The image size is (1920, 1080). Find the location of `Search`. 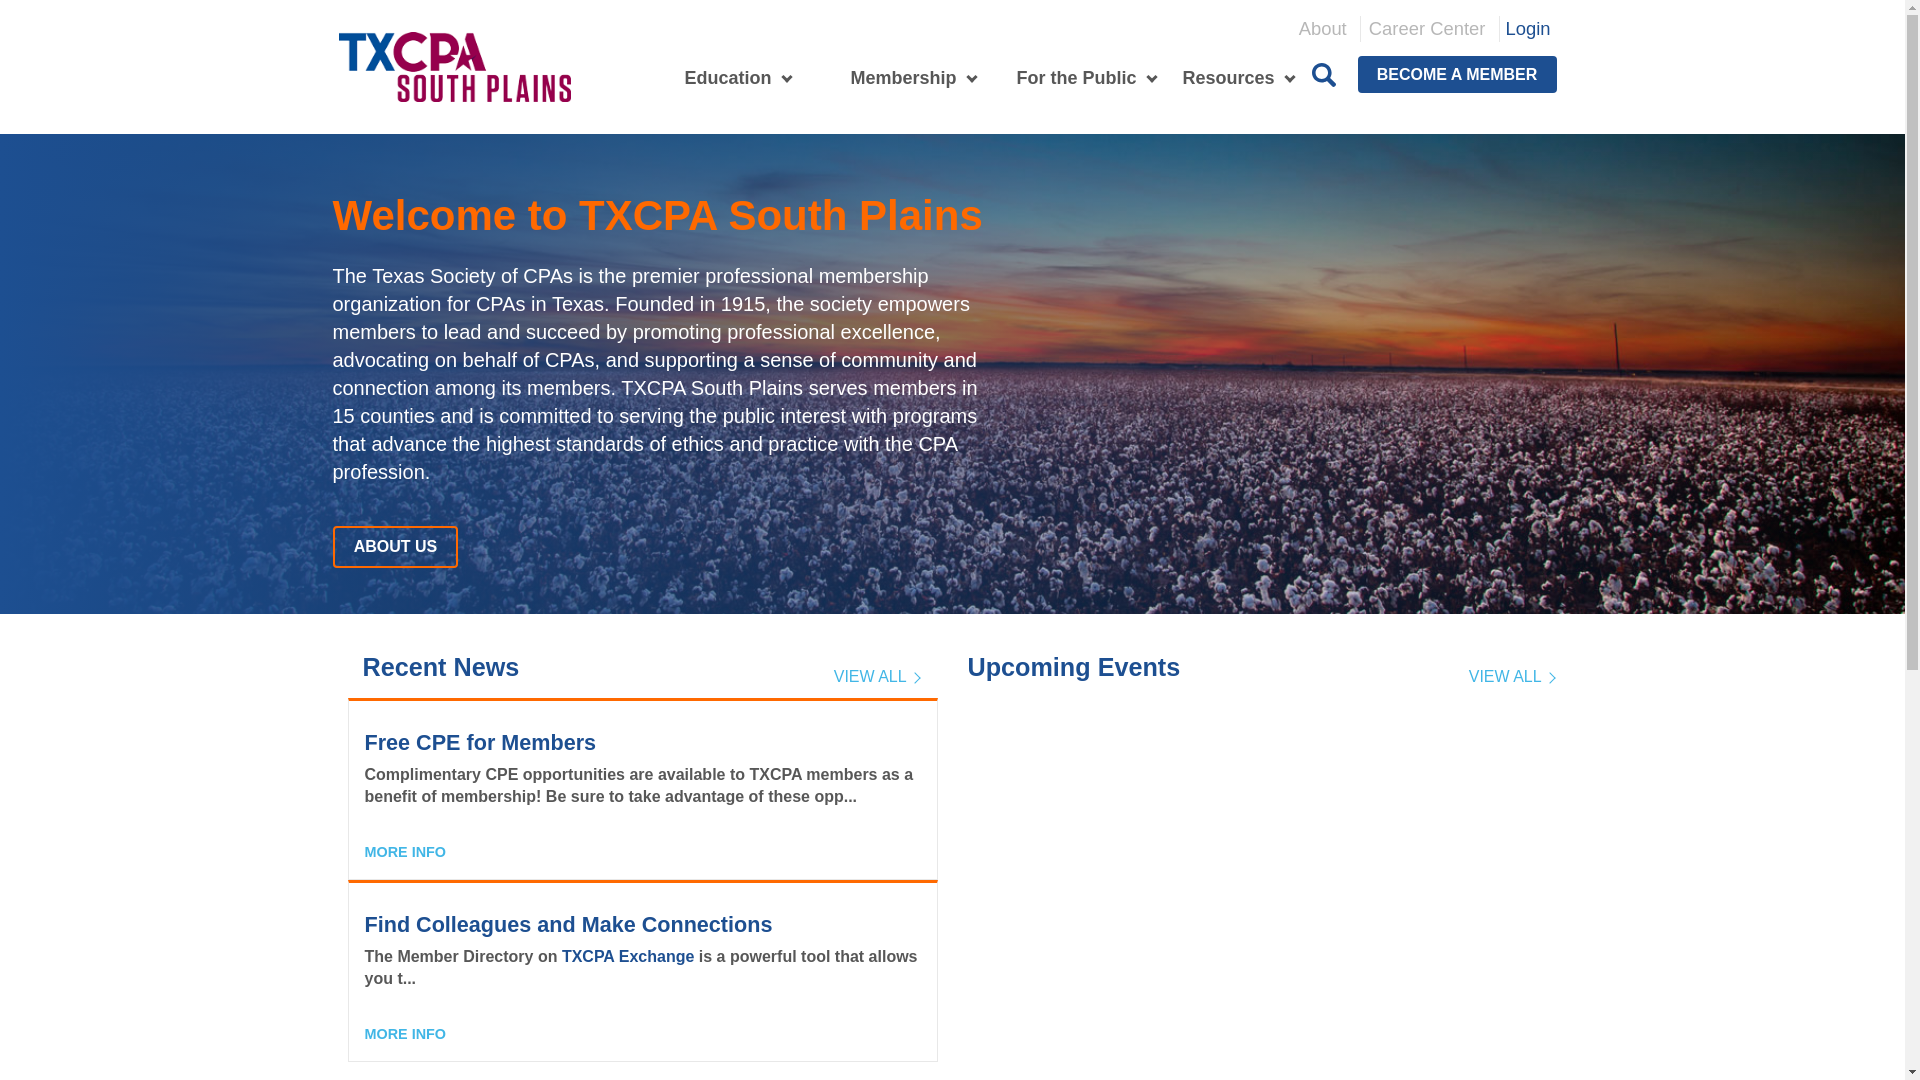

Search is located at coordinates (1324, 74).